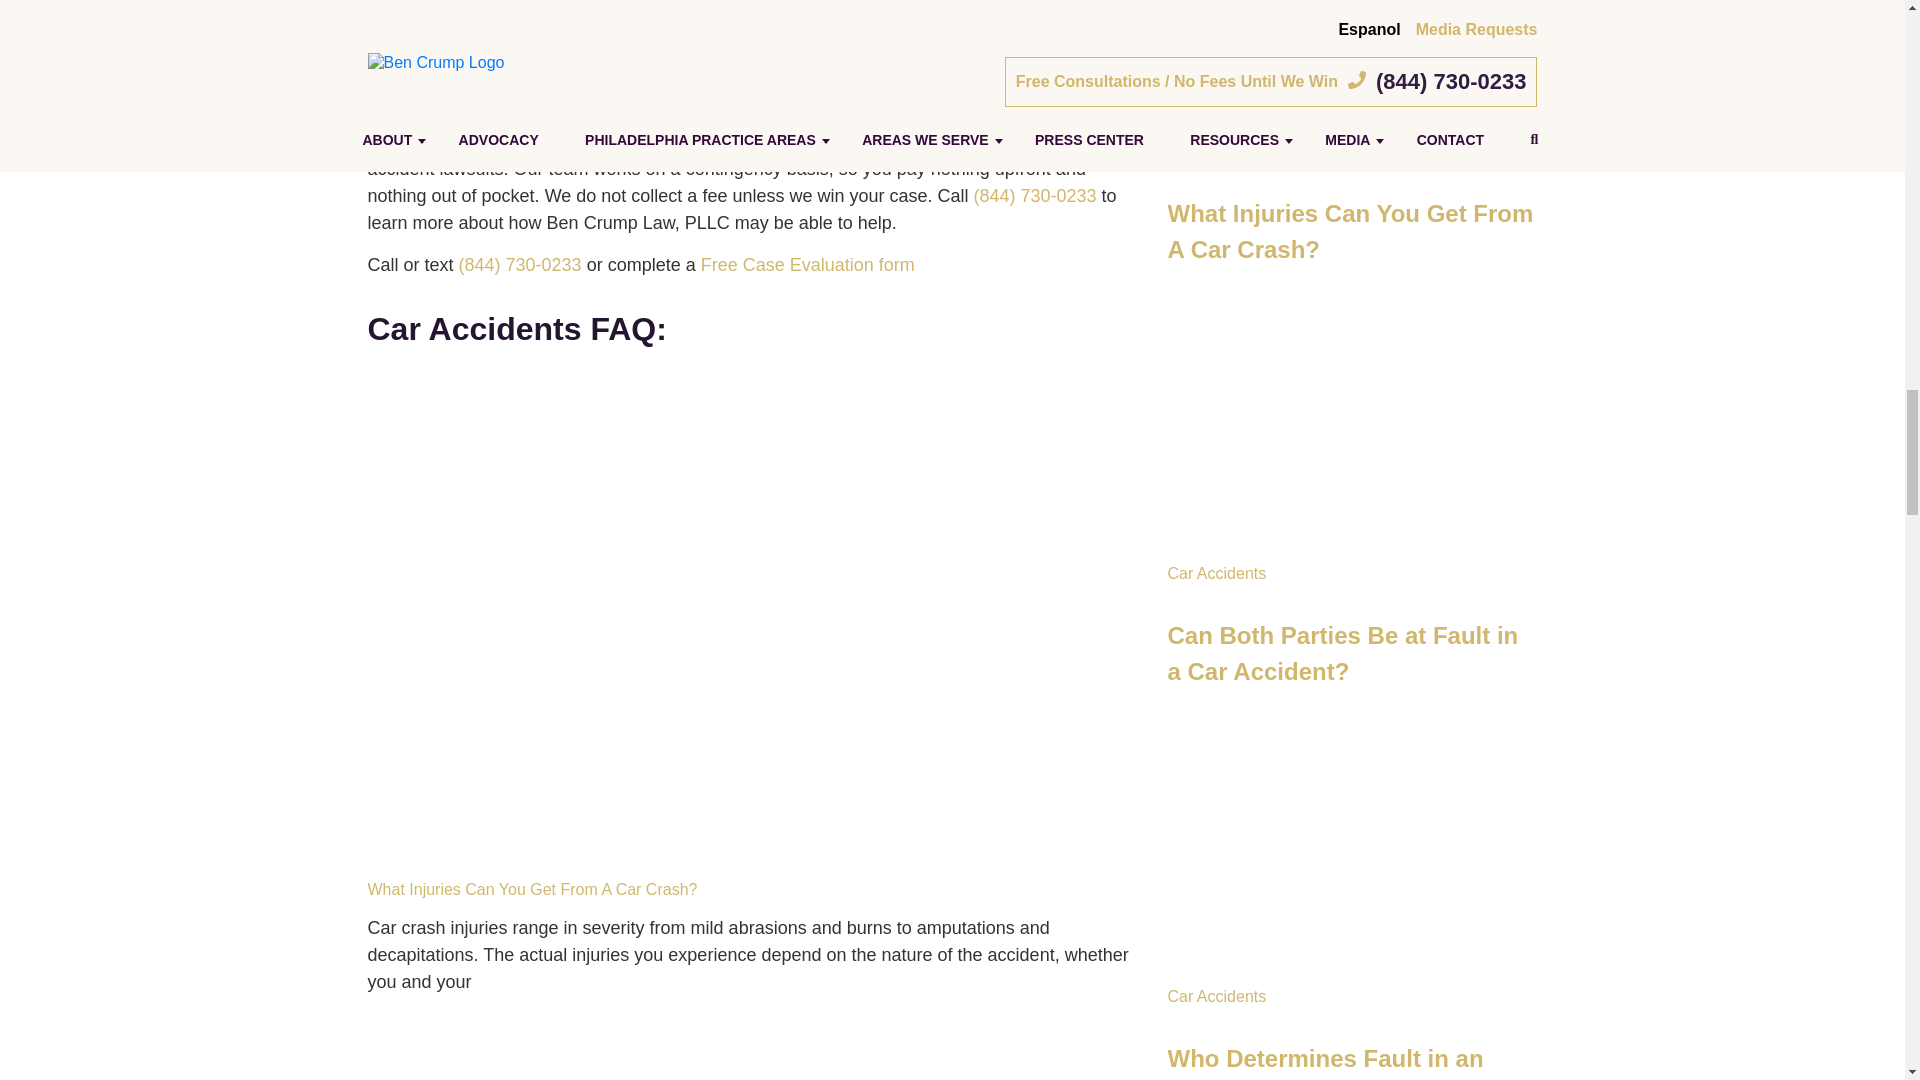 The height and width of the screenshot is (1080, 1920). I want to click on Can Both Parties Be at Fault in a  Car Accident?, so click(1352, 784).